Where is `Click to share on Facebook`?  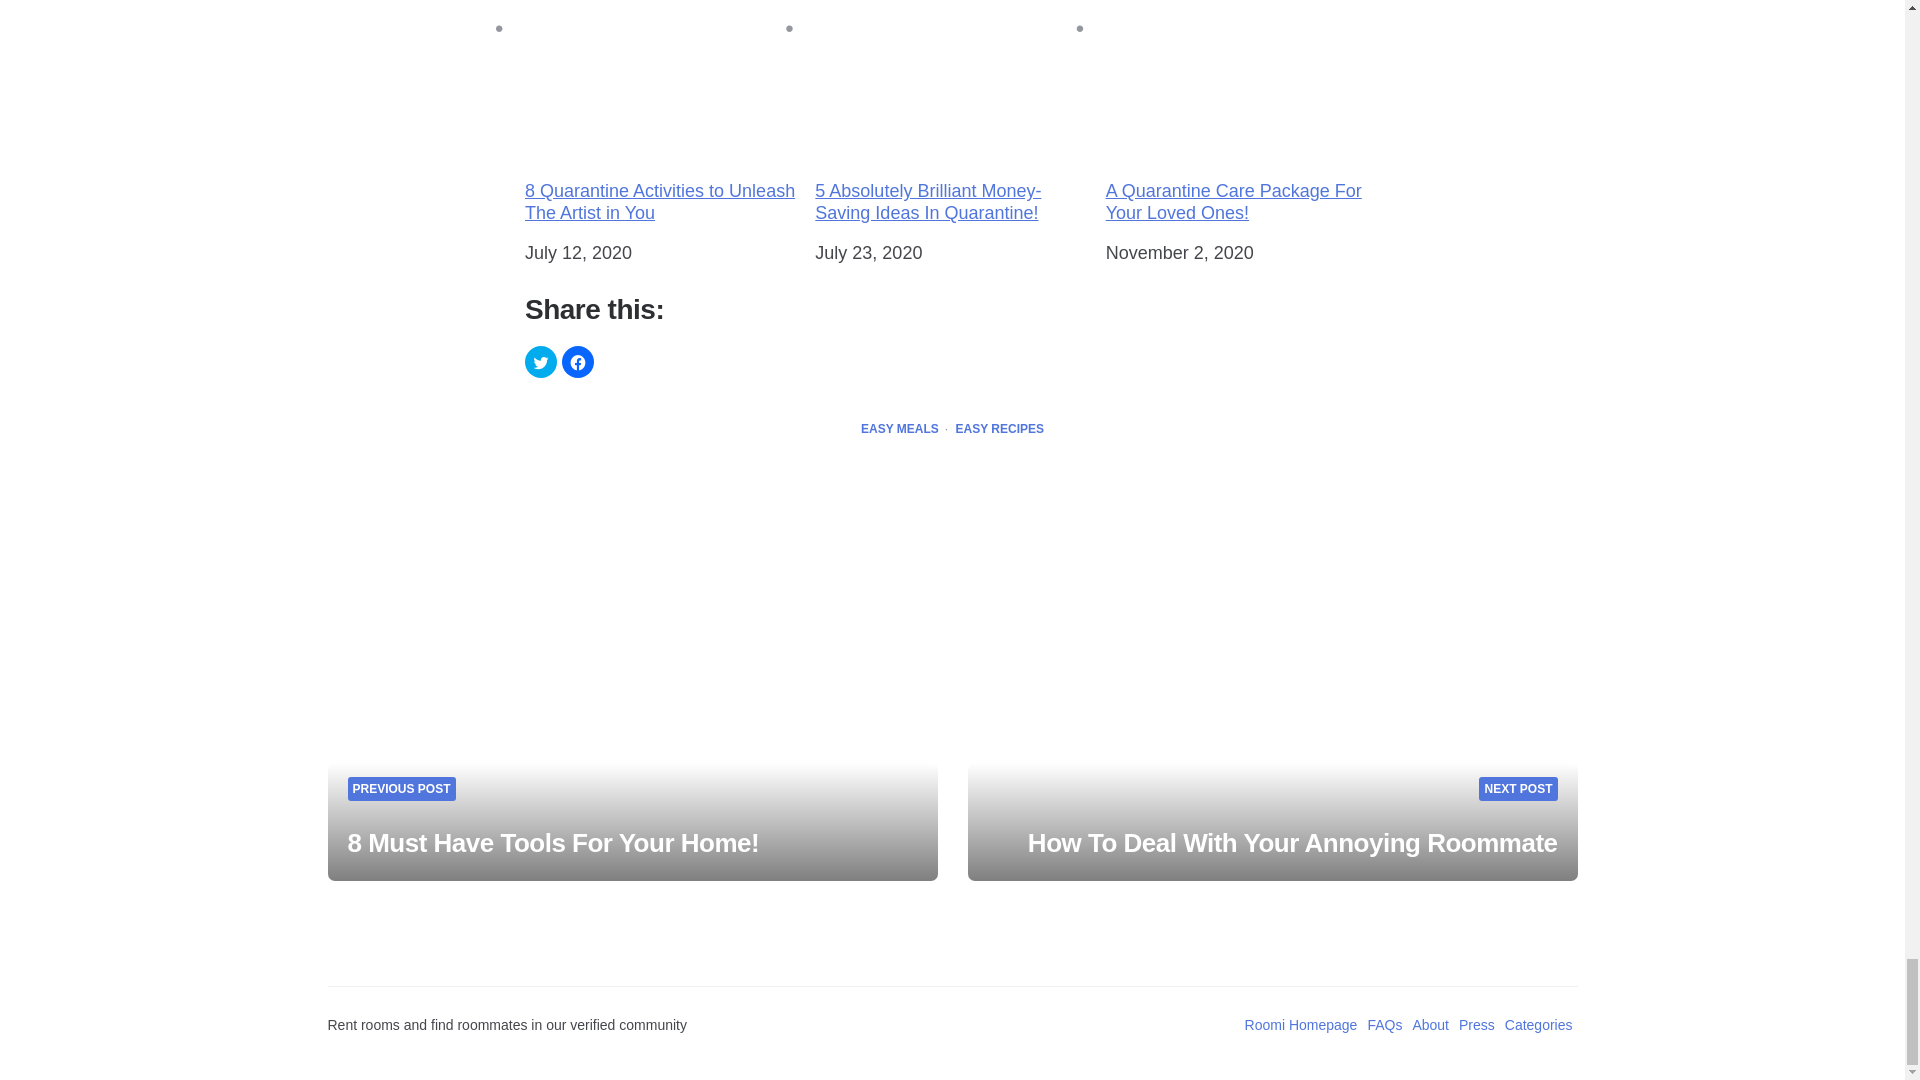 Click to share on Facebook is located at coordinates (578, 362).